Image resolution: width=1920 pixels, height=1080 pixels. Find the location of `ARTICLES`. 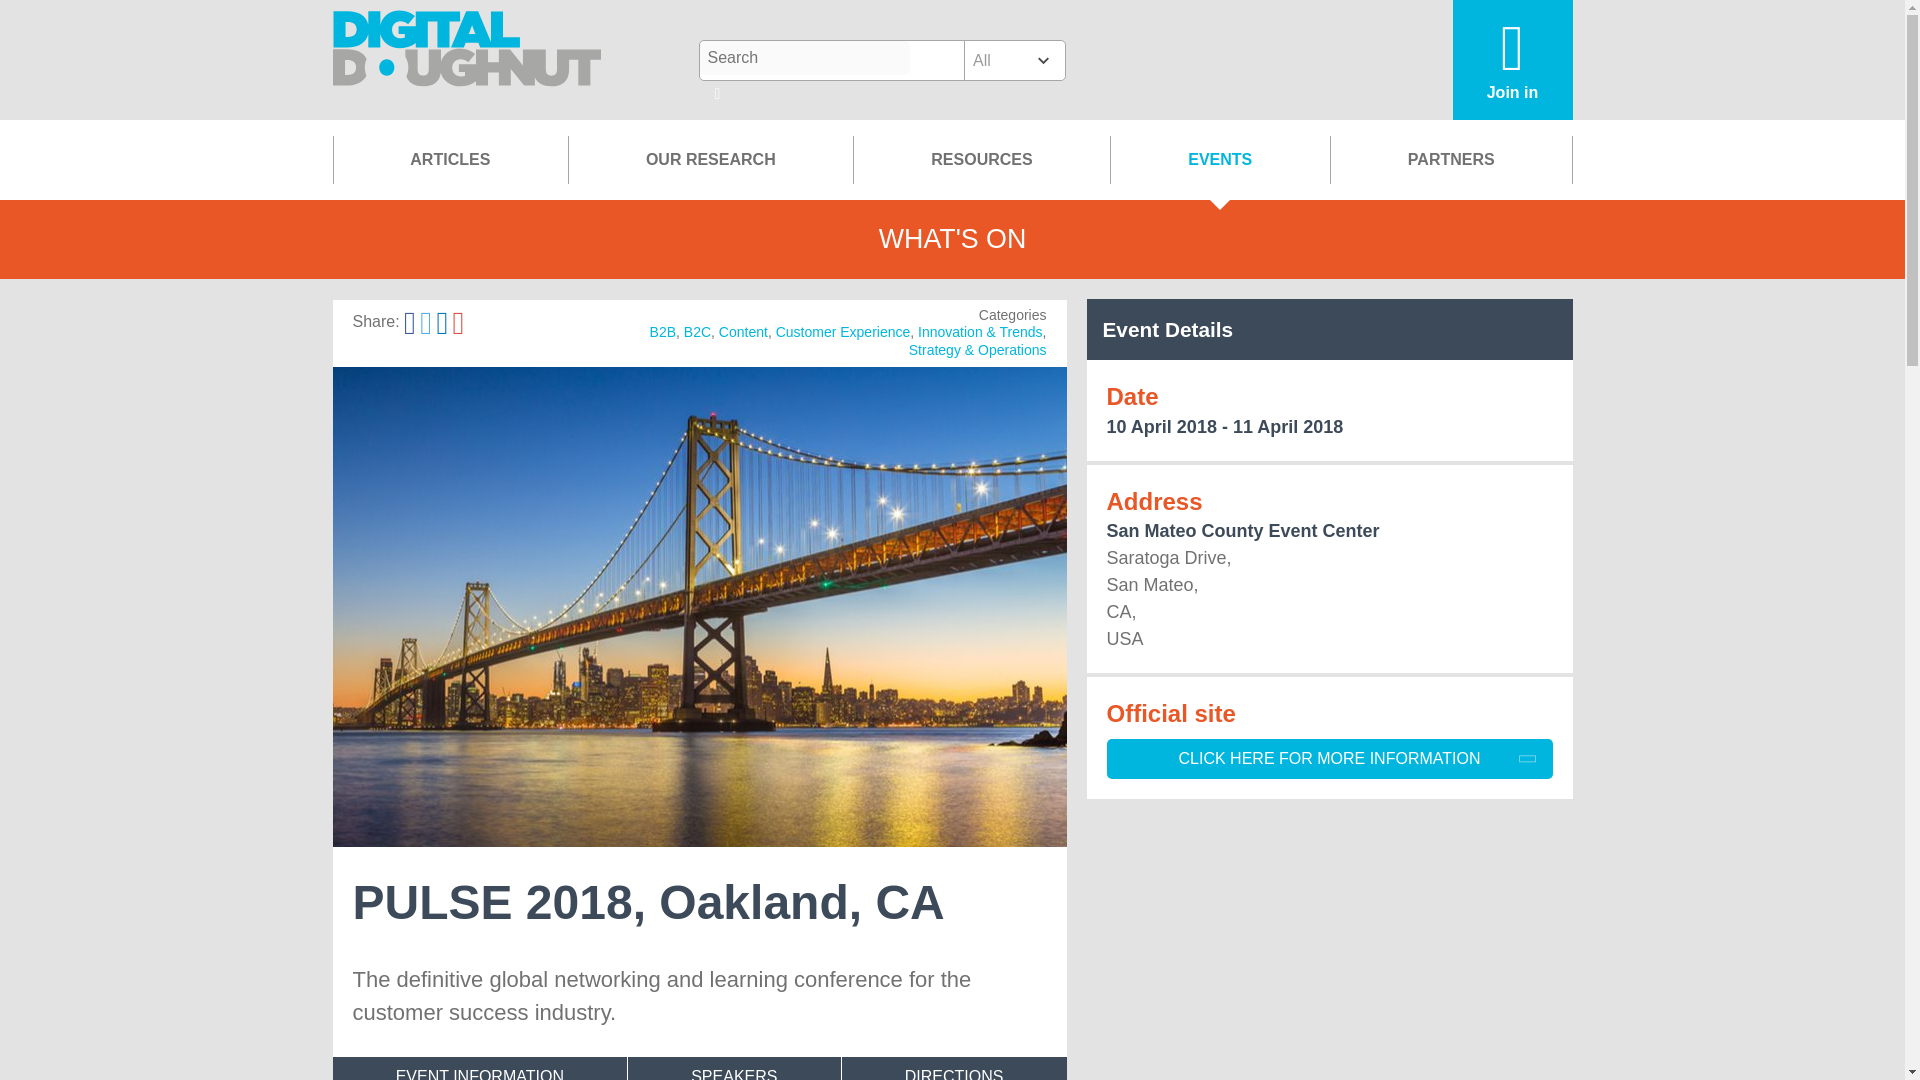

ARTICLES is located at coordinates (450, 159).